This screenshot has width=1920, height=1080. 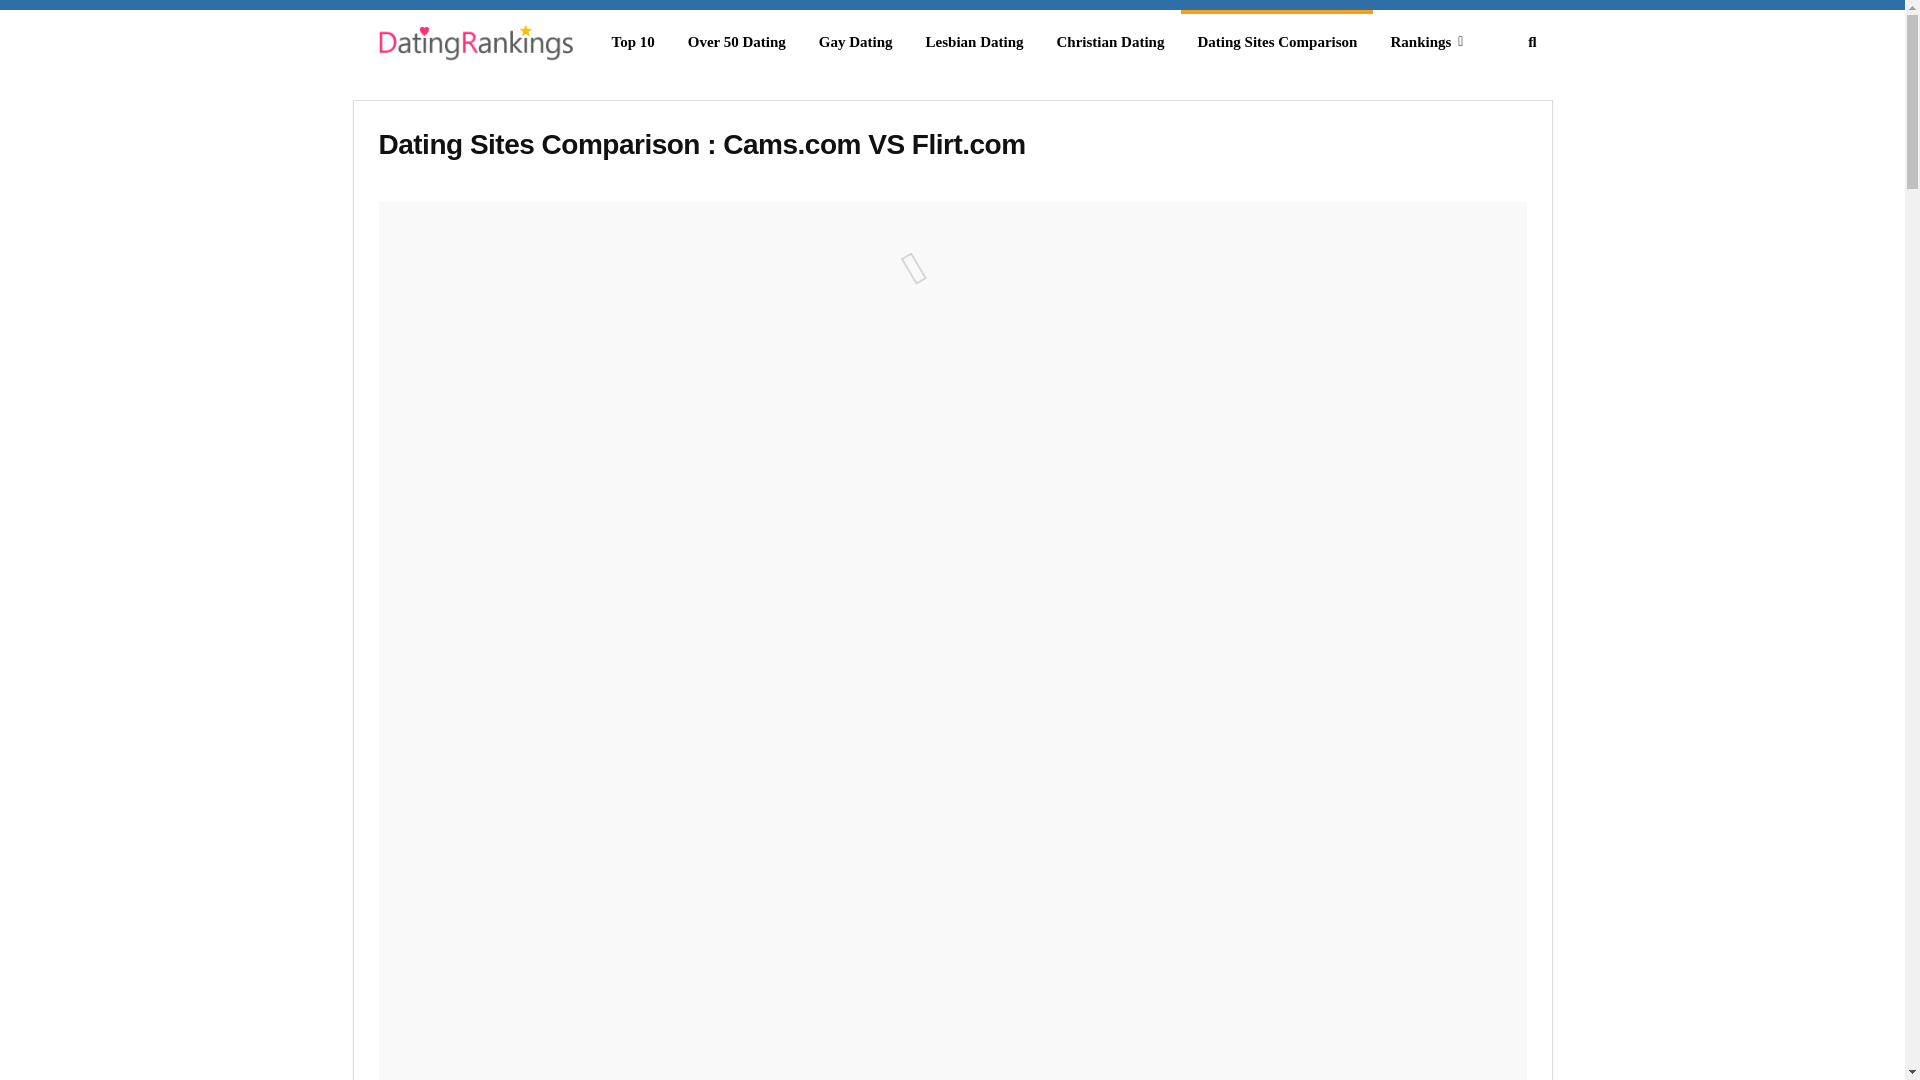 I want to click on Top 10, so click(x=632, y=42).